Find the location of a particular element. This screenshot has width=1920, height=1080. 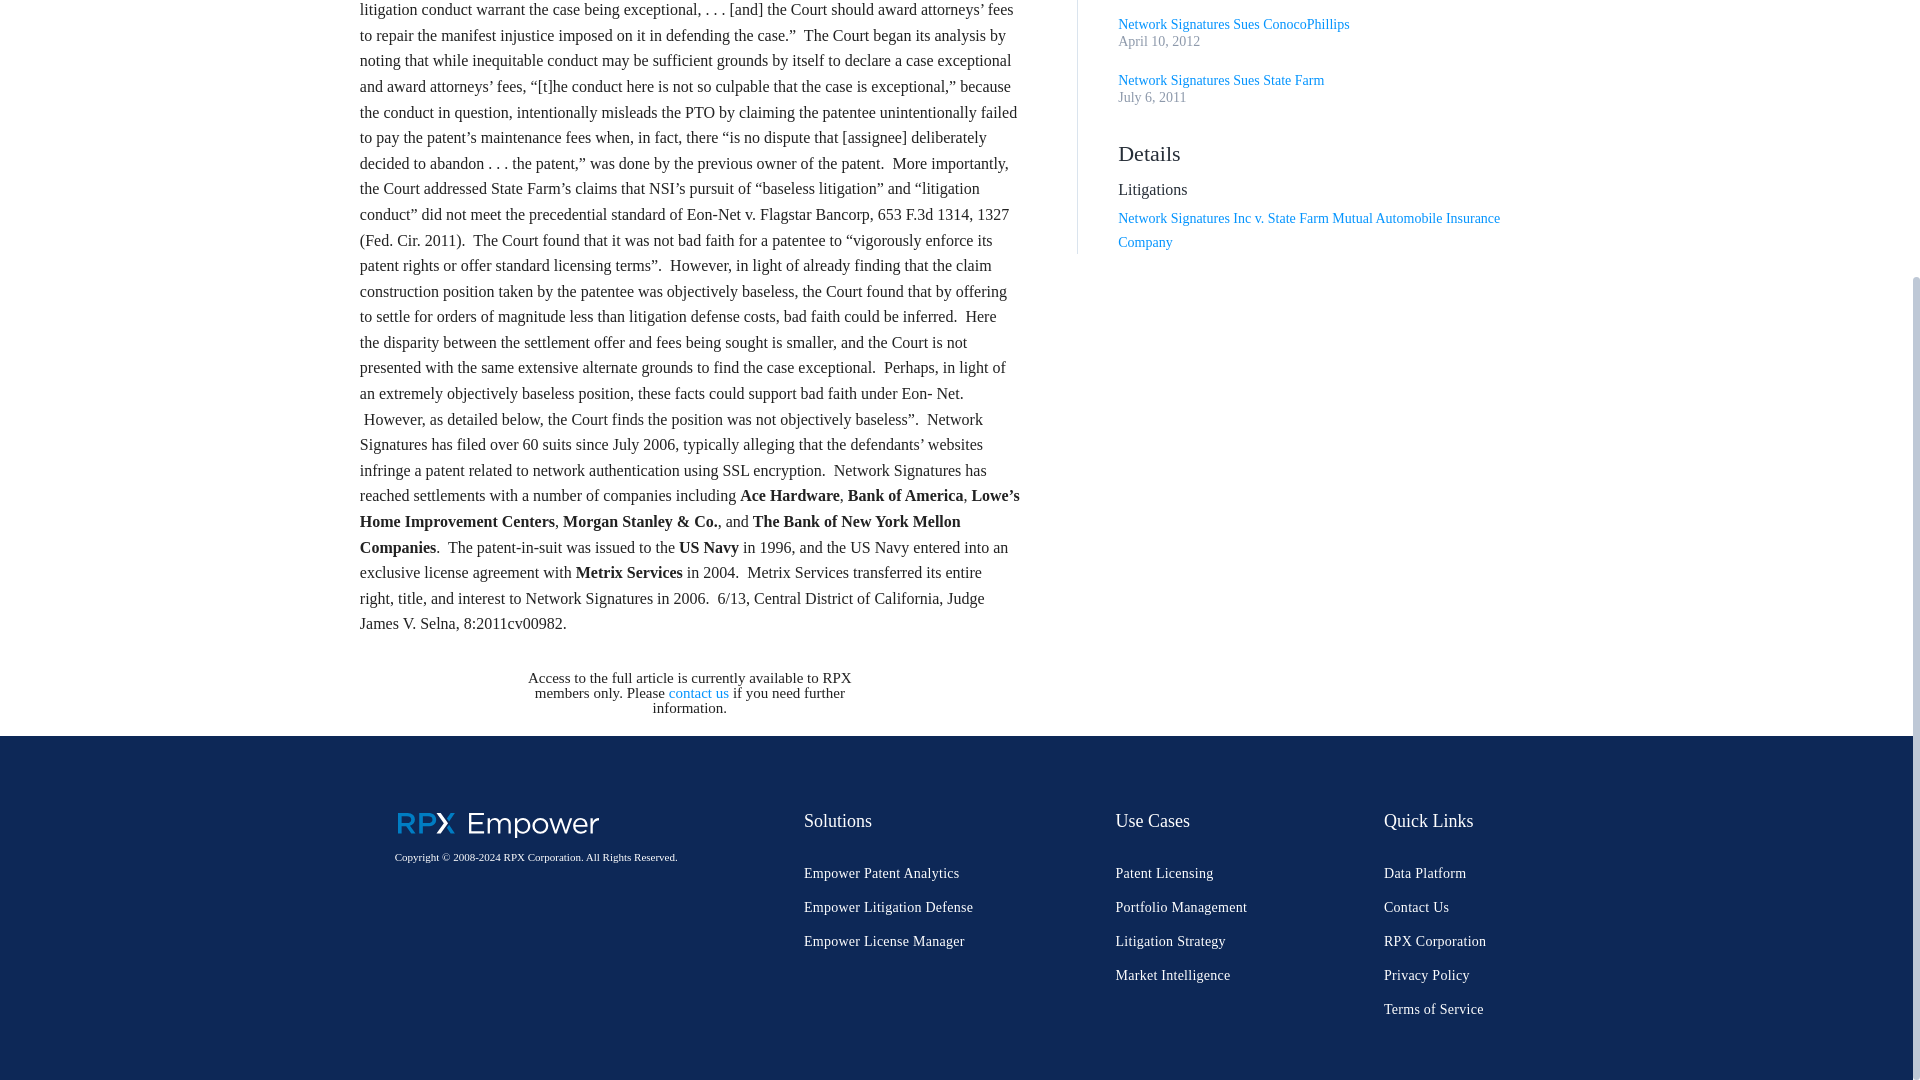

Empower Patent Analytics is located at coordinates (882, 874).